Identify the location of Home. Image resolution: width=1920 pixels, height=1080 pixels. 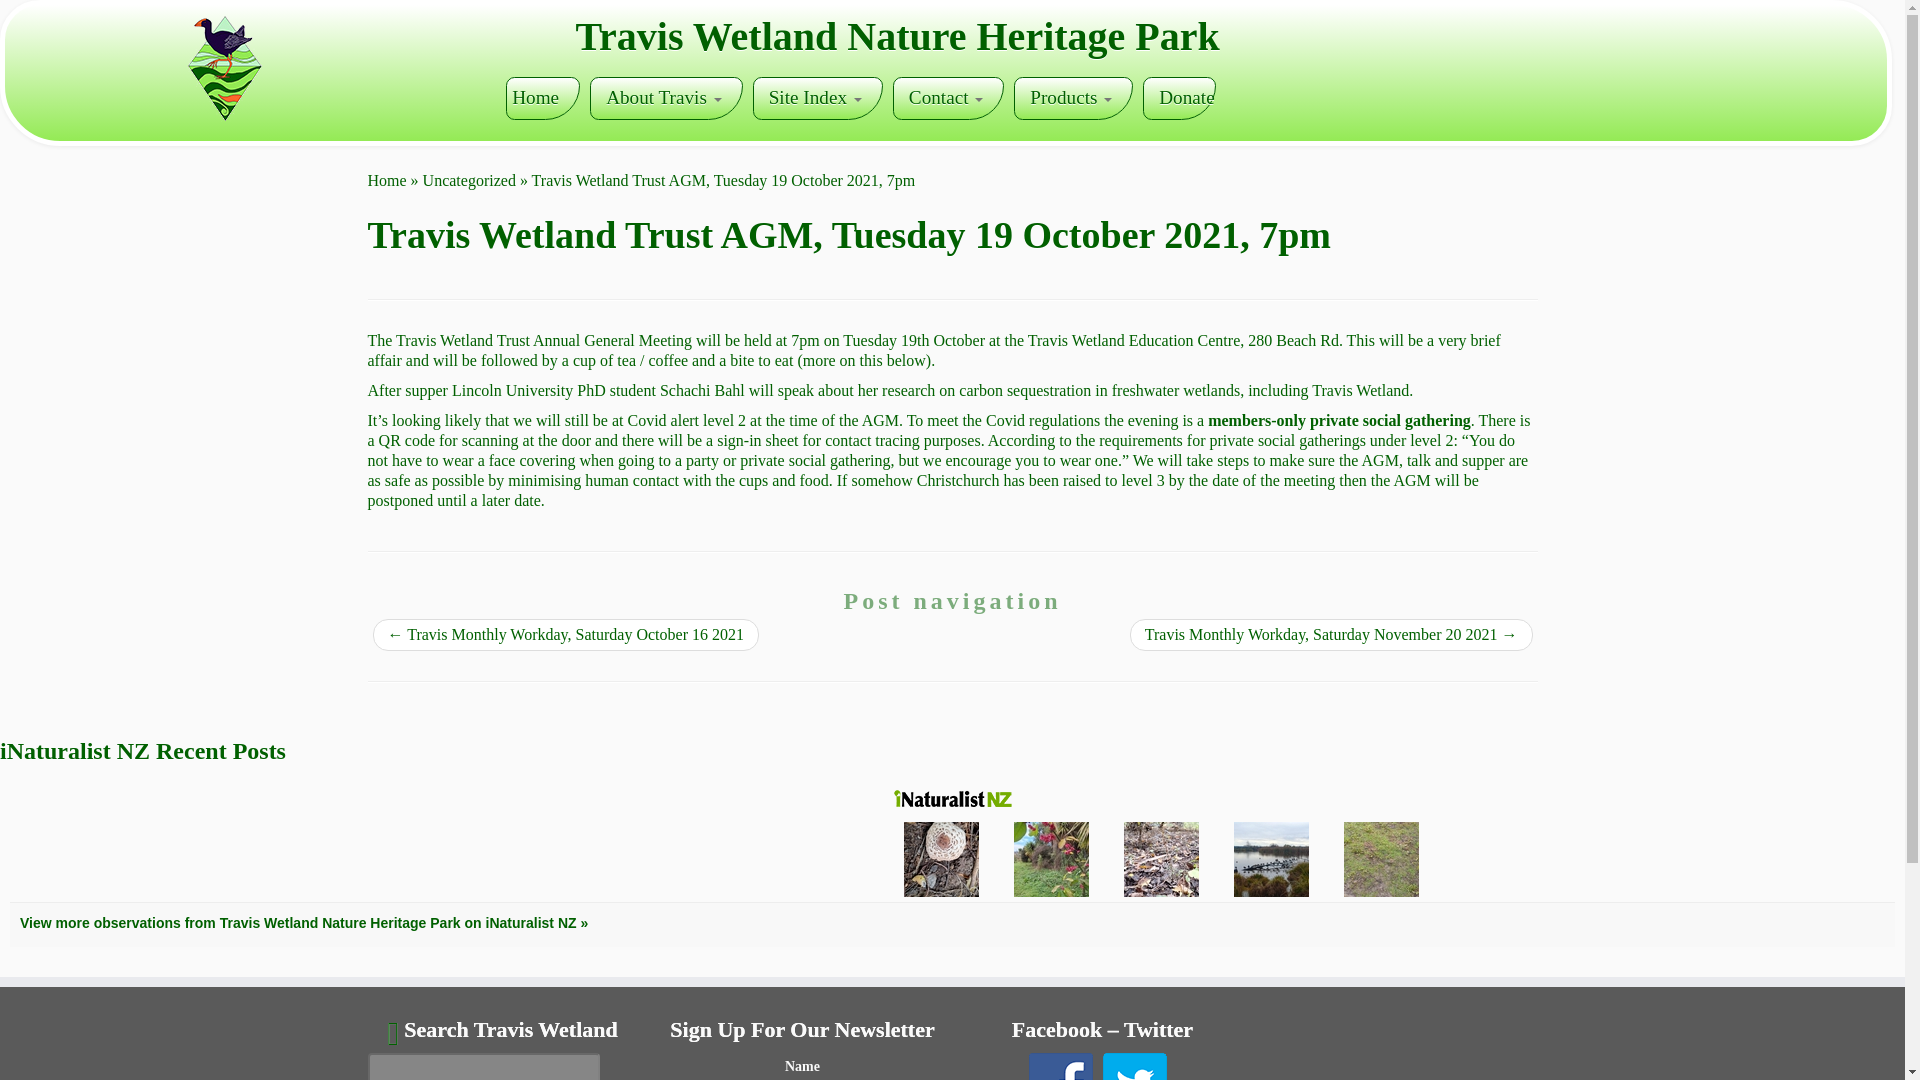
(542, 98).